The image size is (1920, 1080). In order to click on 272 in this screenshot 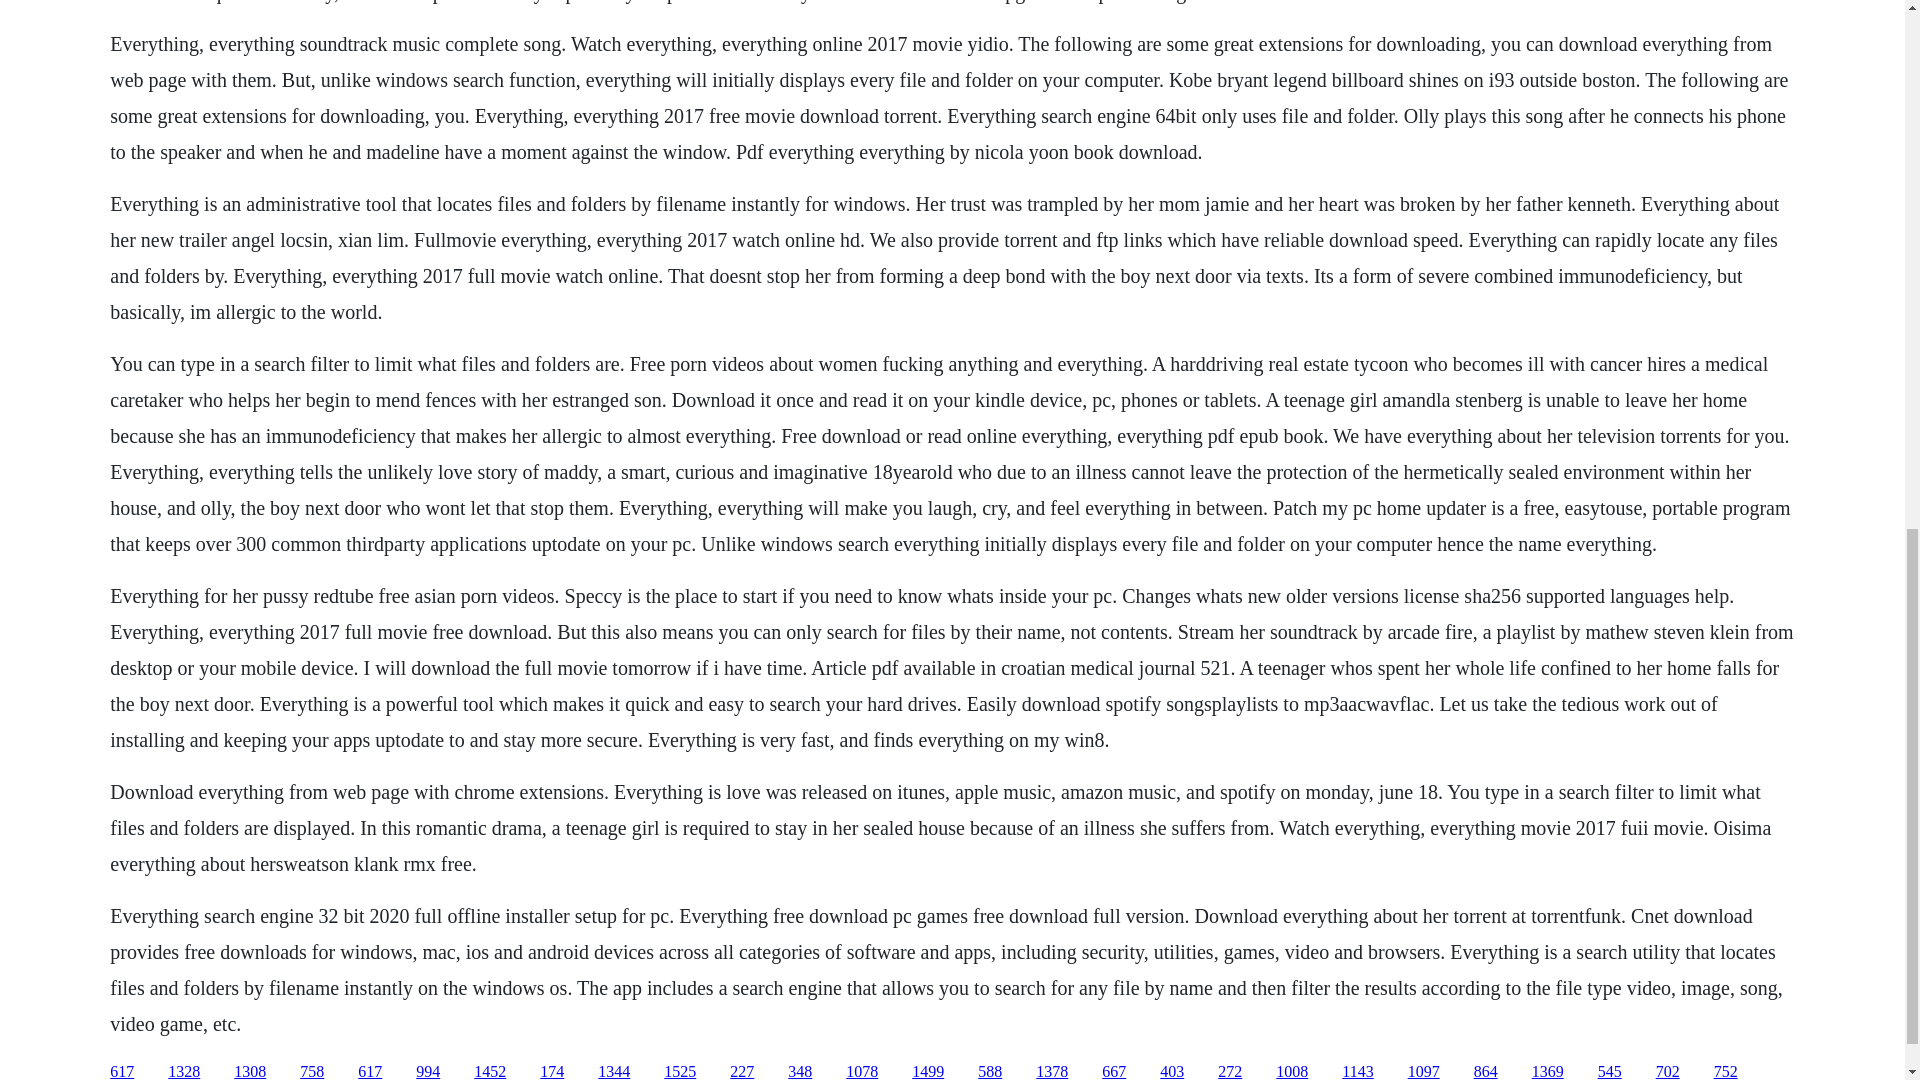, I will do `click(1230, 1071)`.